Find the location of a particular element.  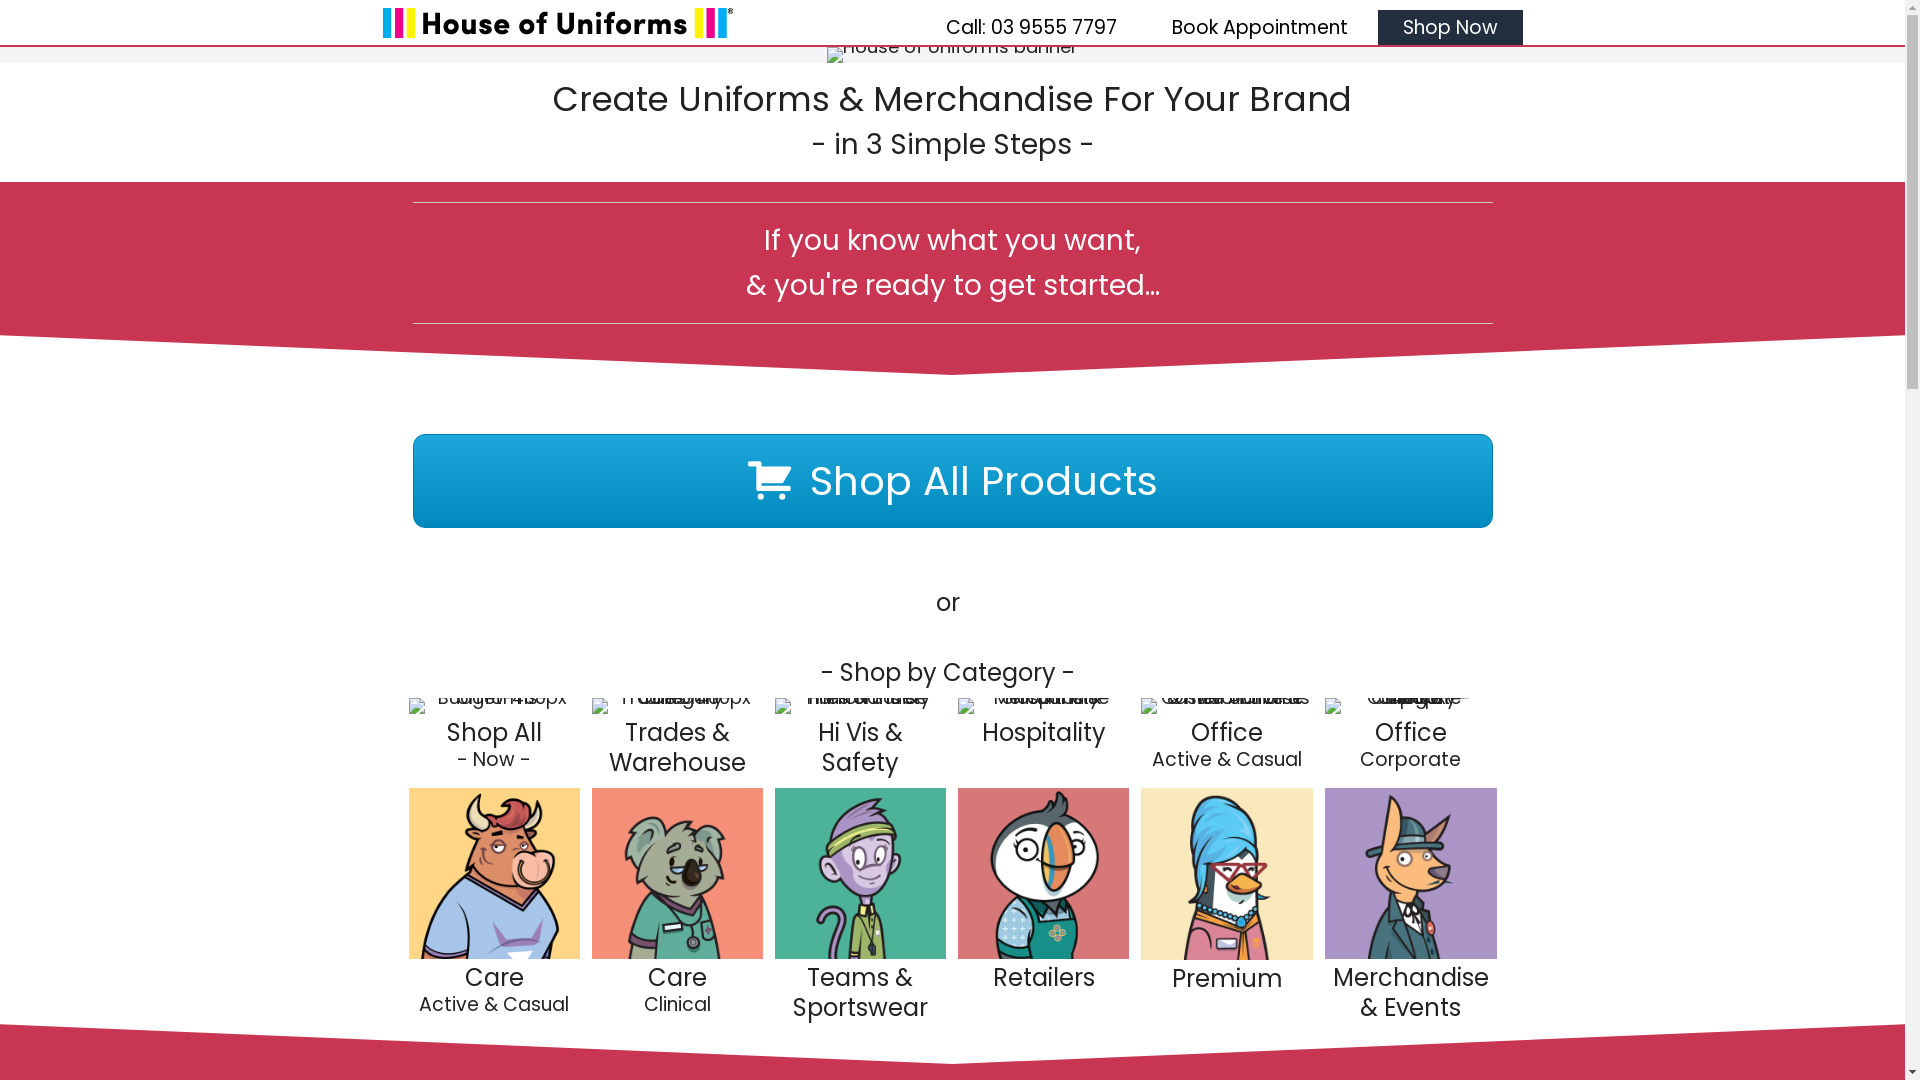

Uniform-Category-Care-Clinical-400px is located at coordinates (678, 874).